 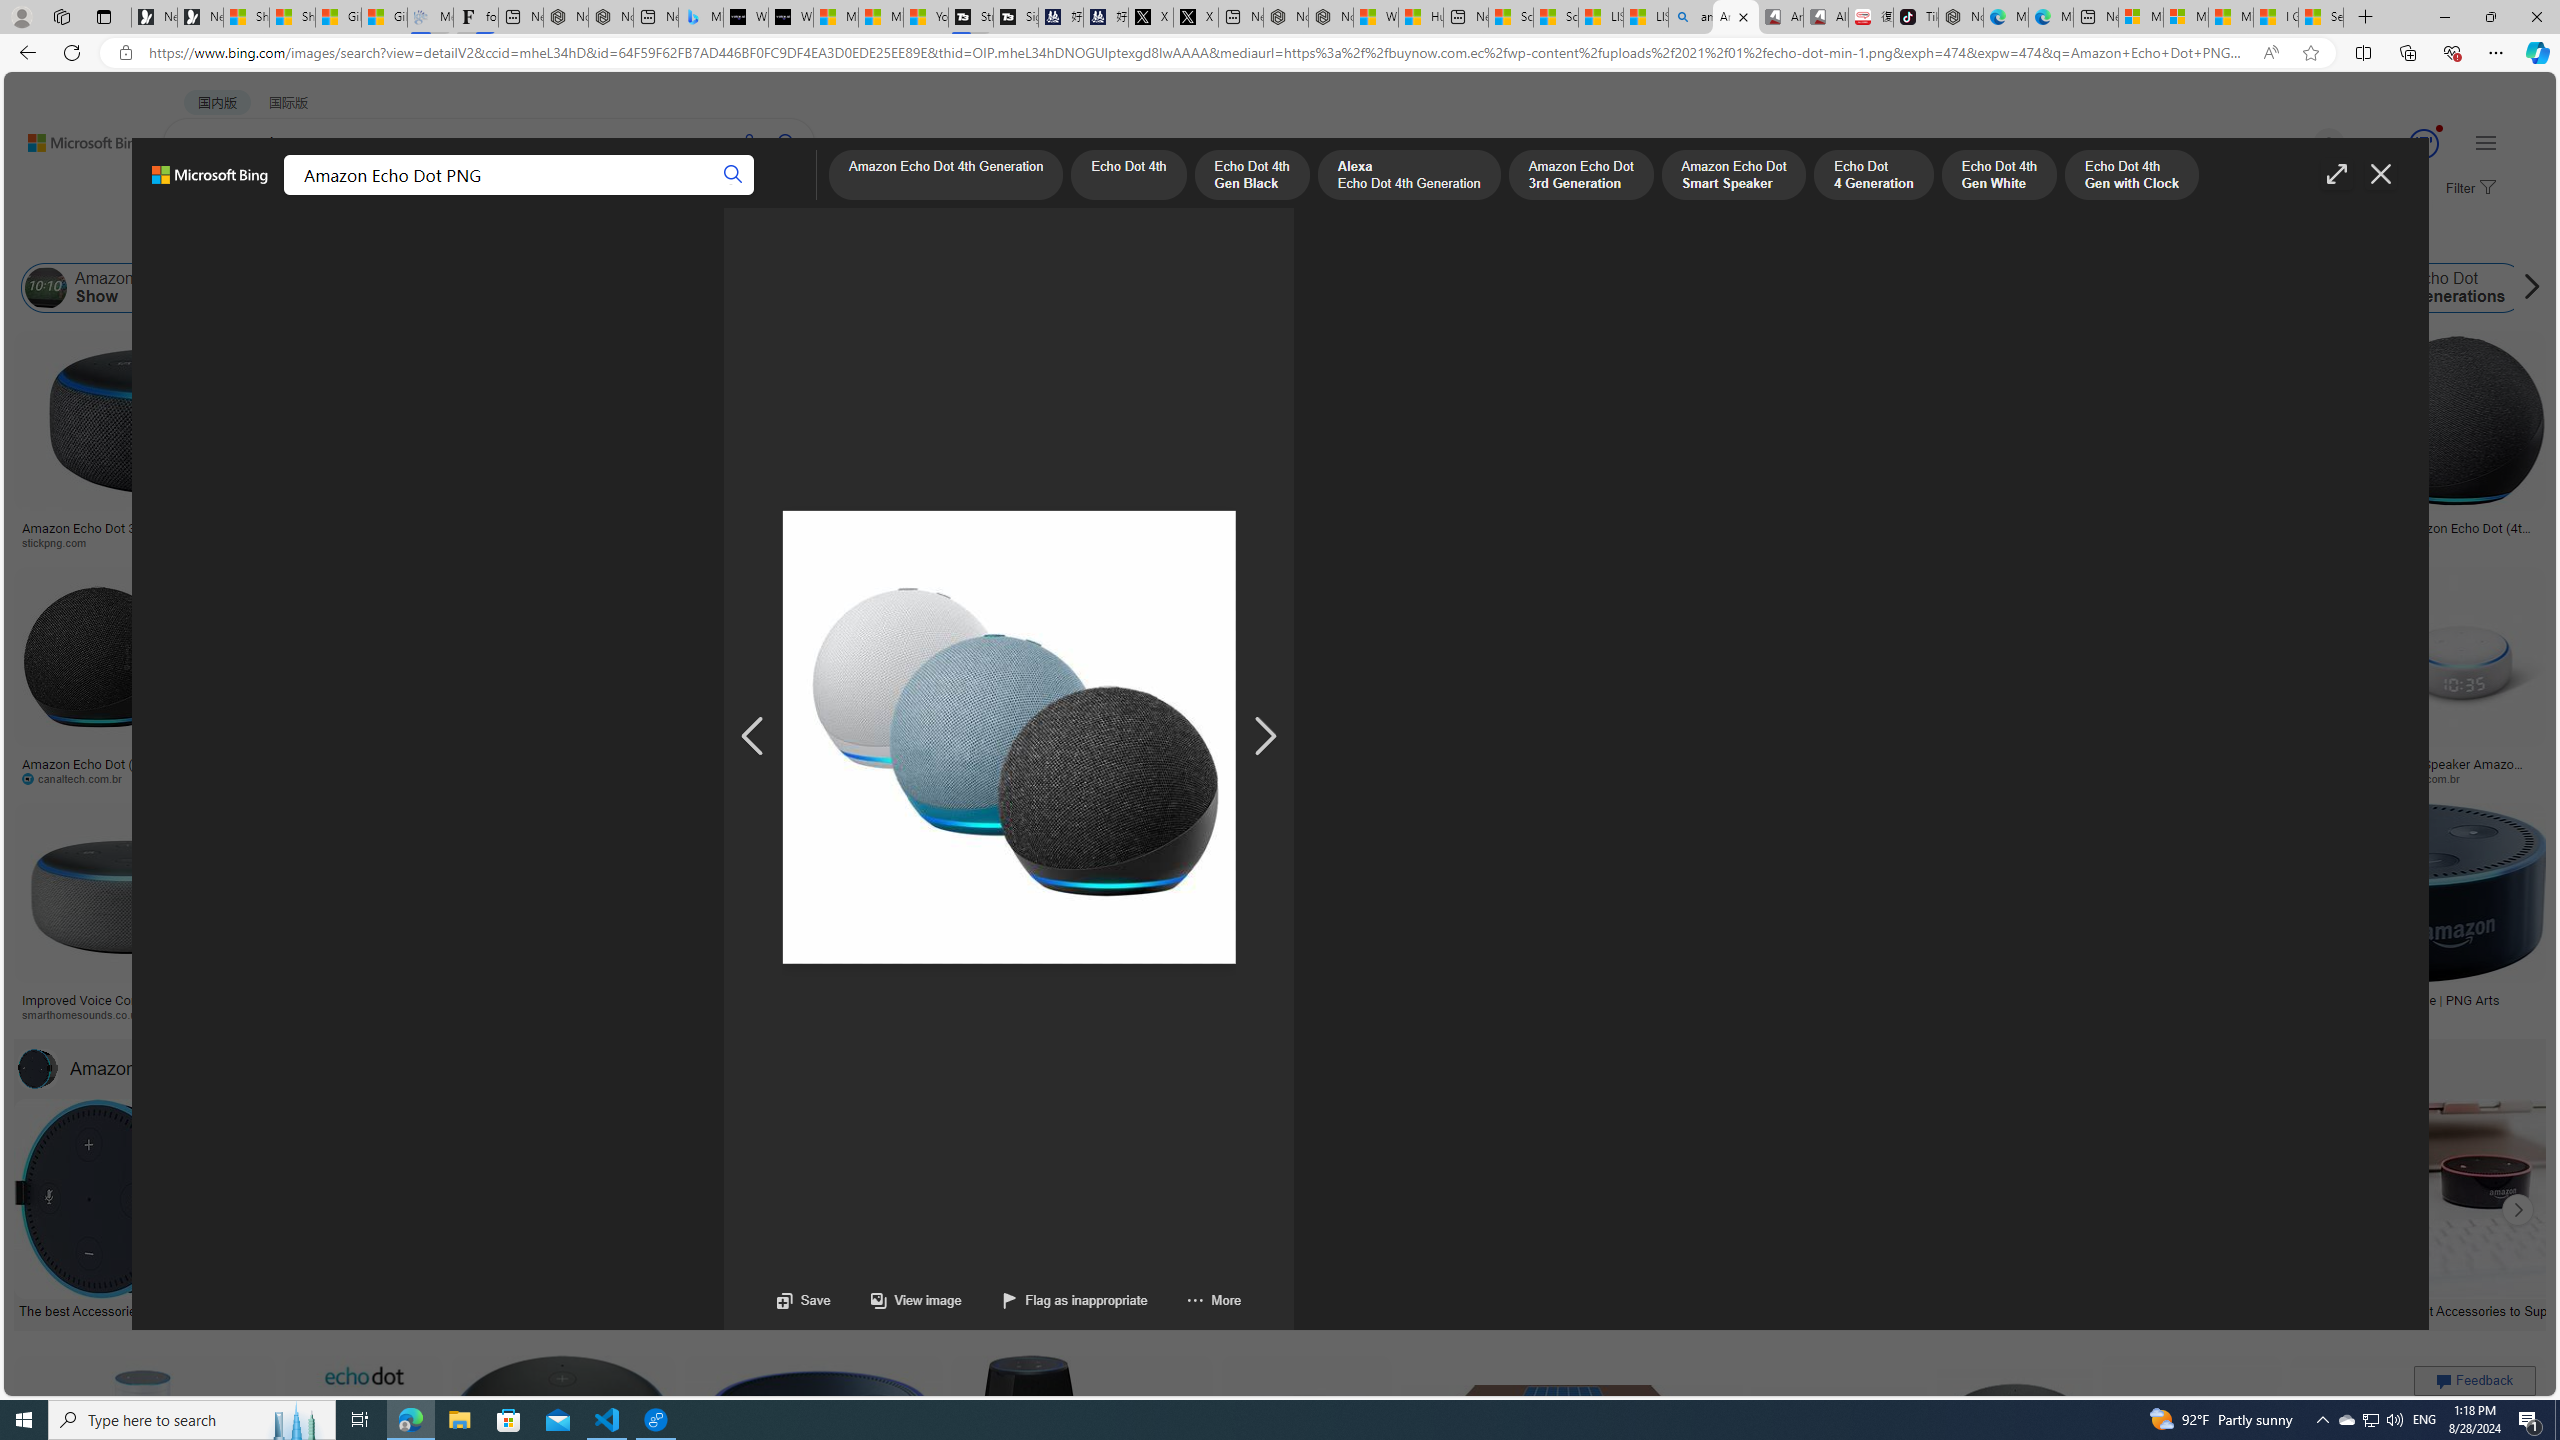 I want to click on License, so click(x=665, y=238).